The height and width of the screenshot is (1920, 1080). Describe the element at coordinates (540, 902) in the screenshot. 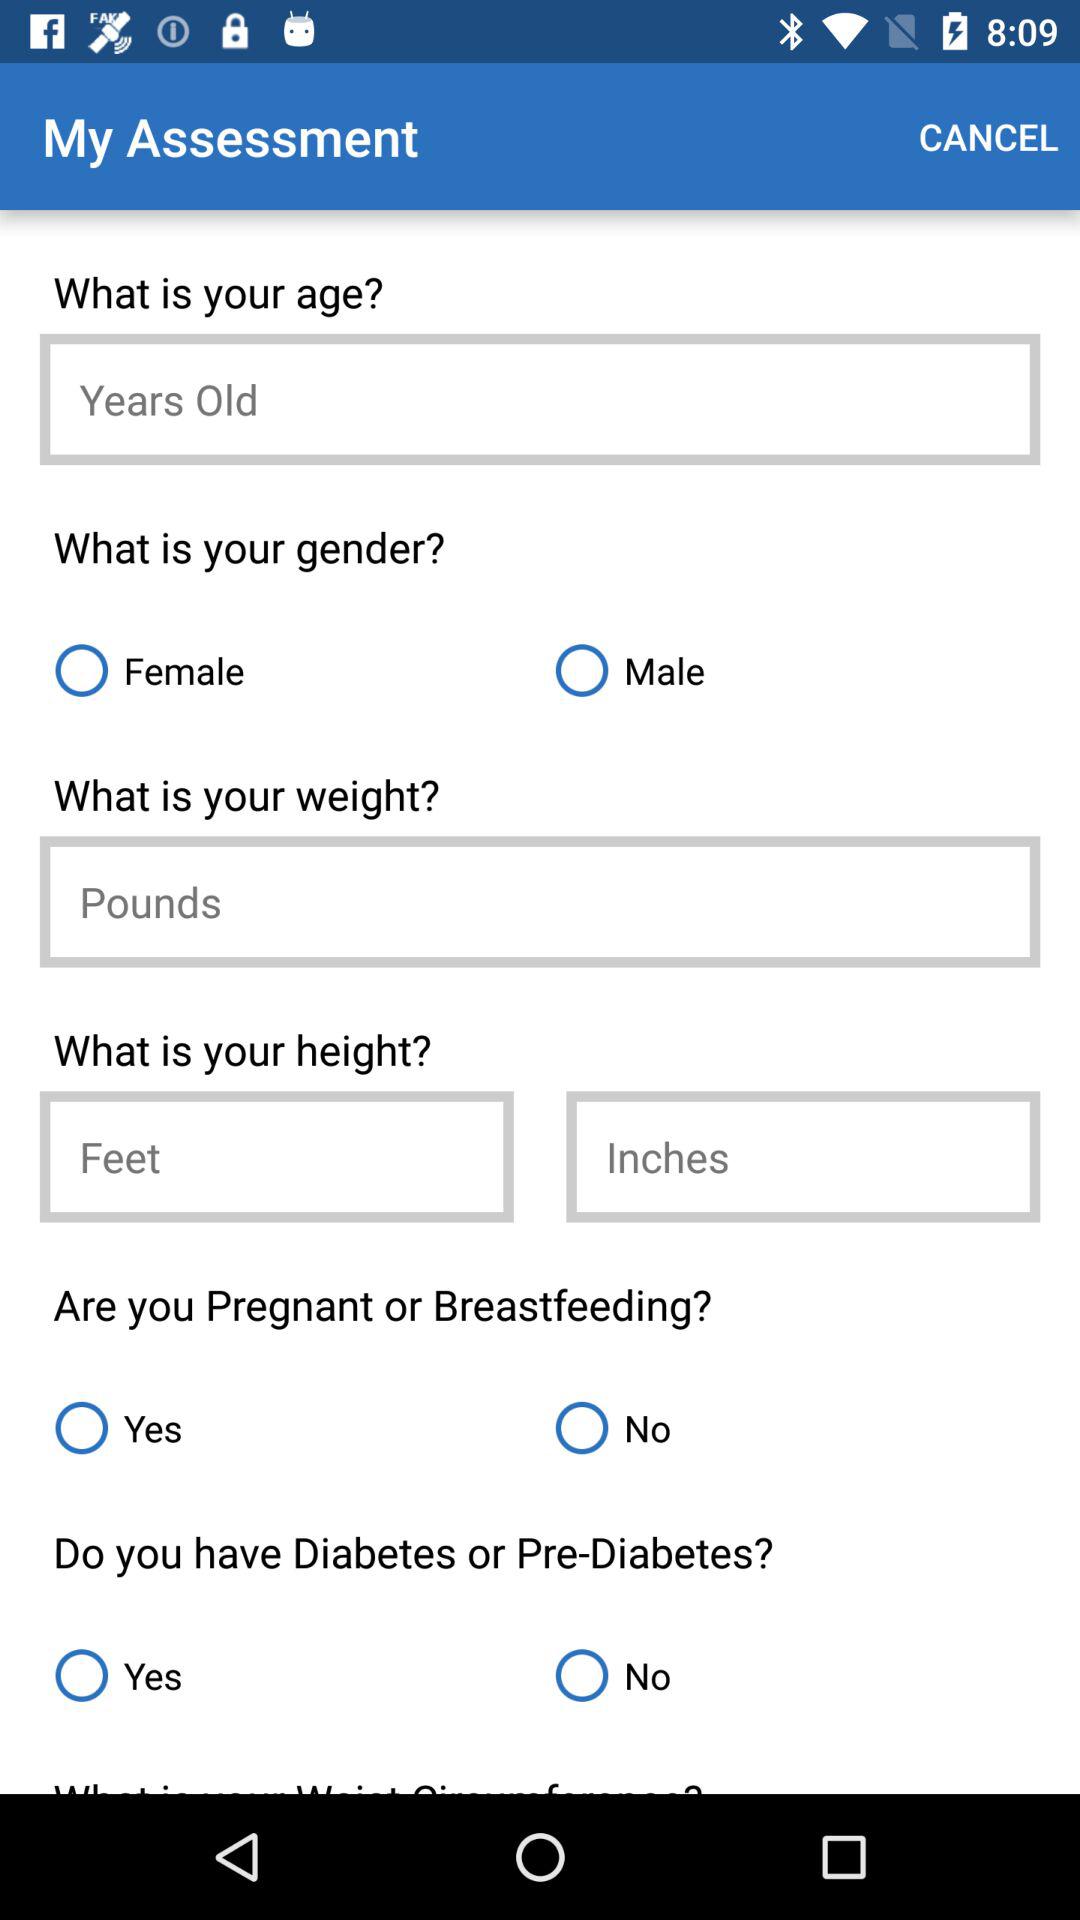

I see `insert your weight` at that location.